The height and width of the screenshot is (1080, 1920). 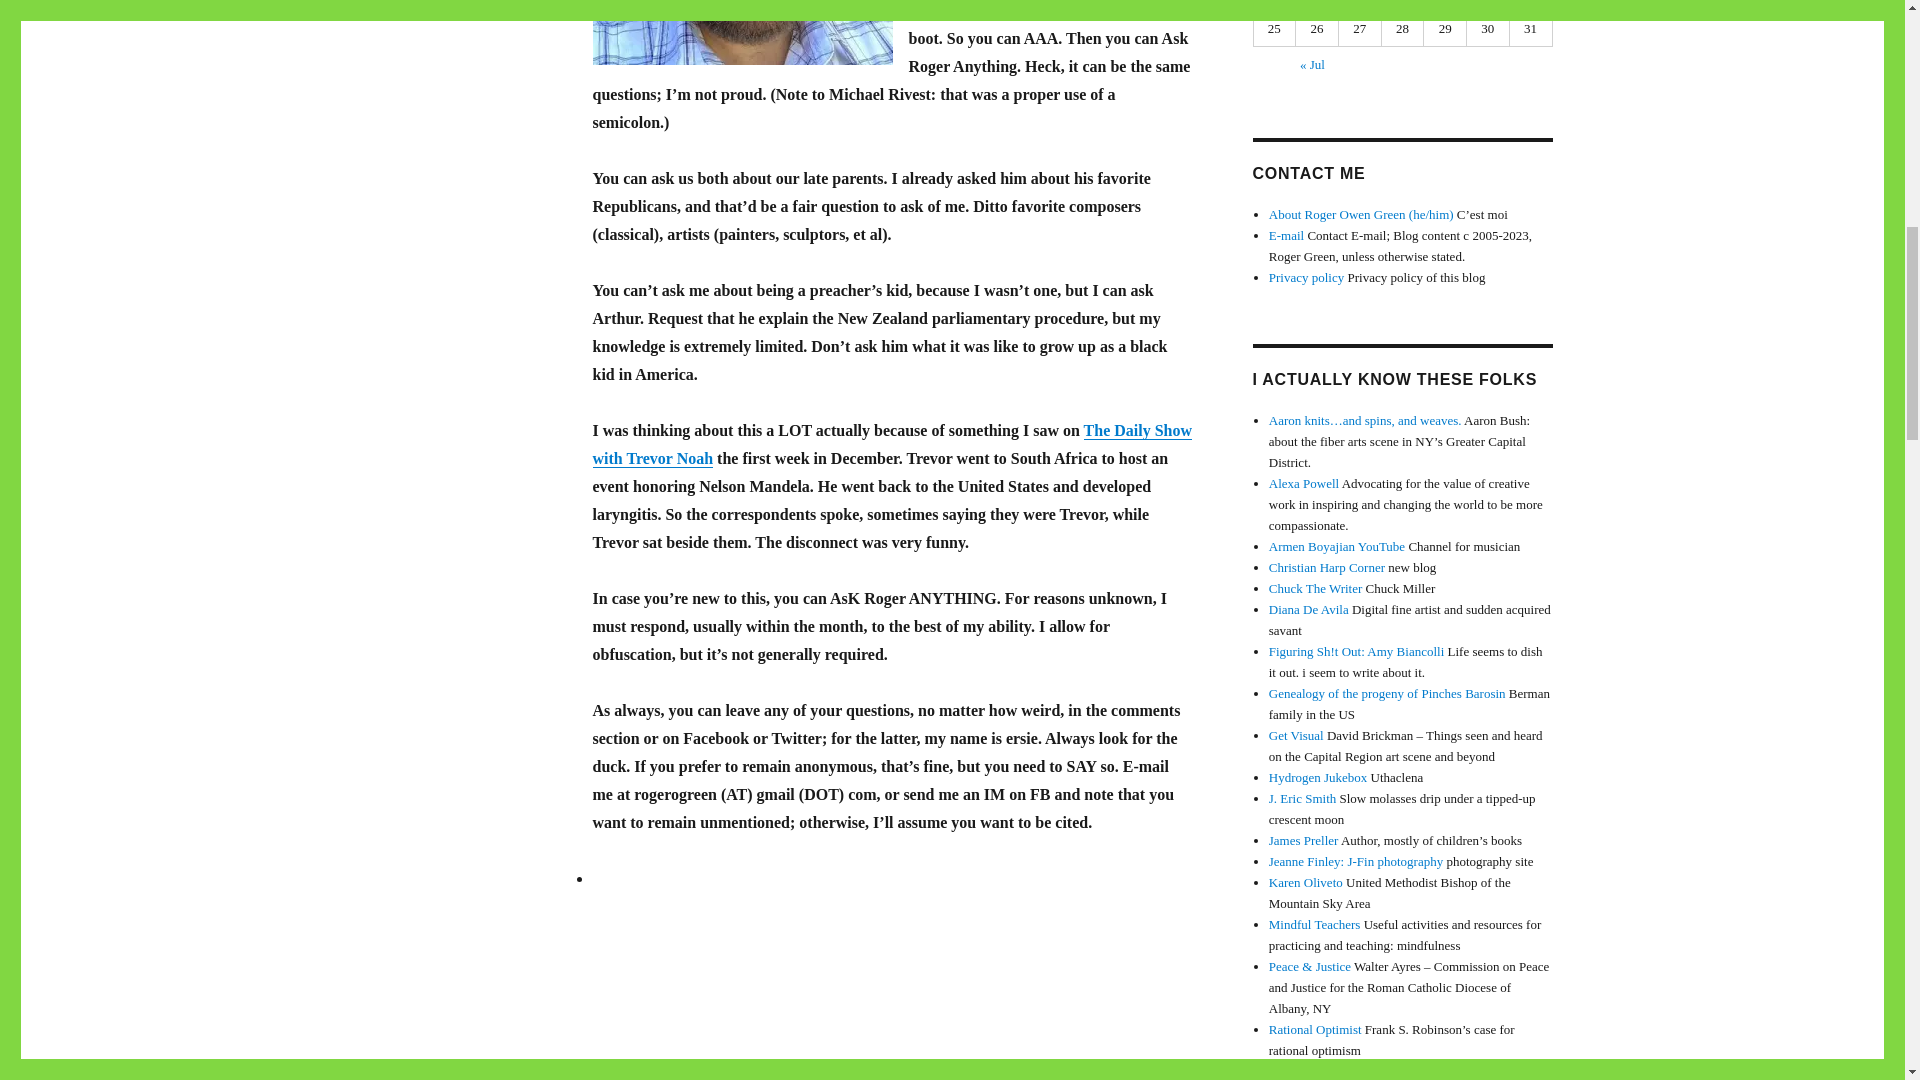 I want to click on 25, so click(x=1445, y=4).